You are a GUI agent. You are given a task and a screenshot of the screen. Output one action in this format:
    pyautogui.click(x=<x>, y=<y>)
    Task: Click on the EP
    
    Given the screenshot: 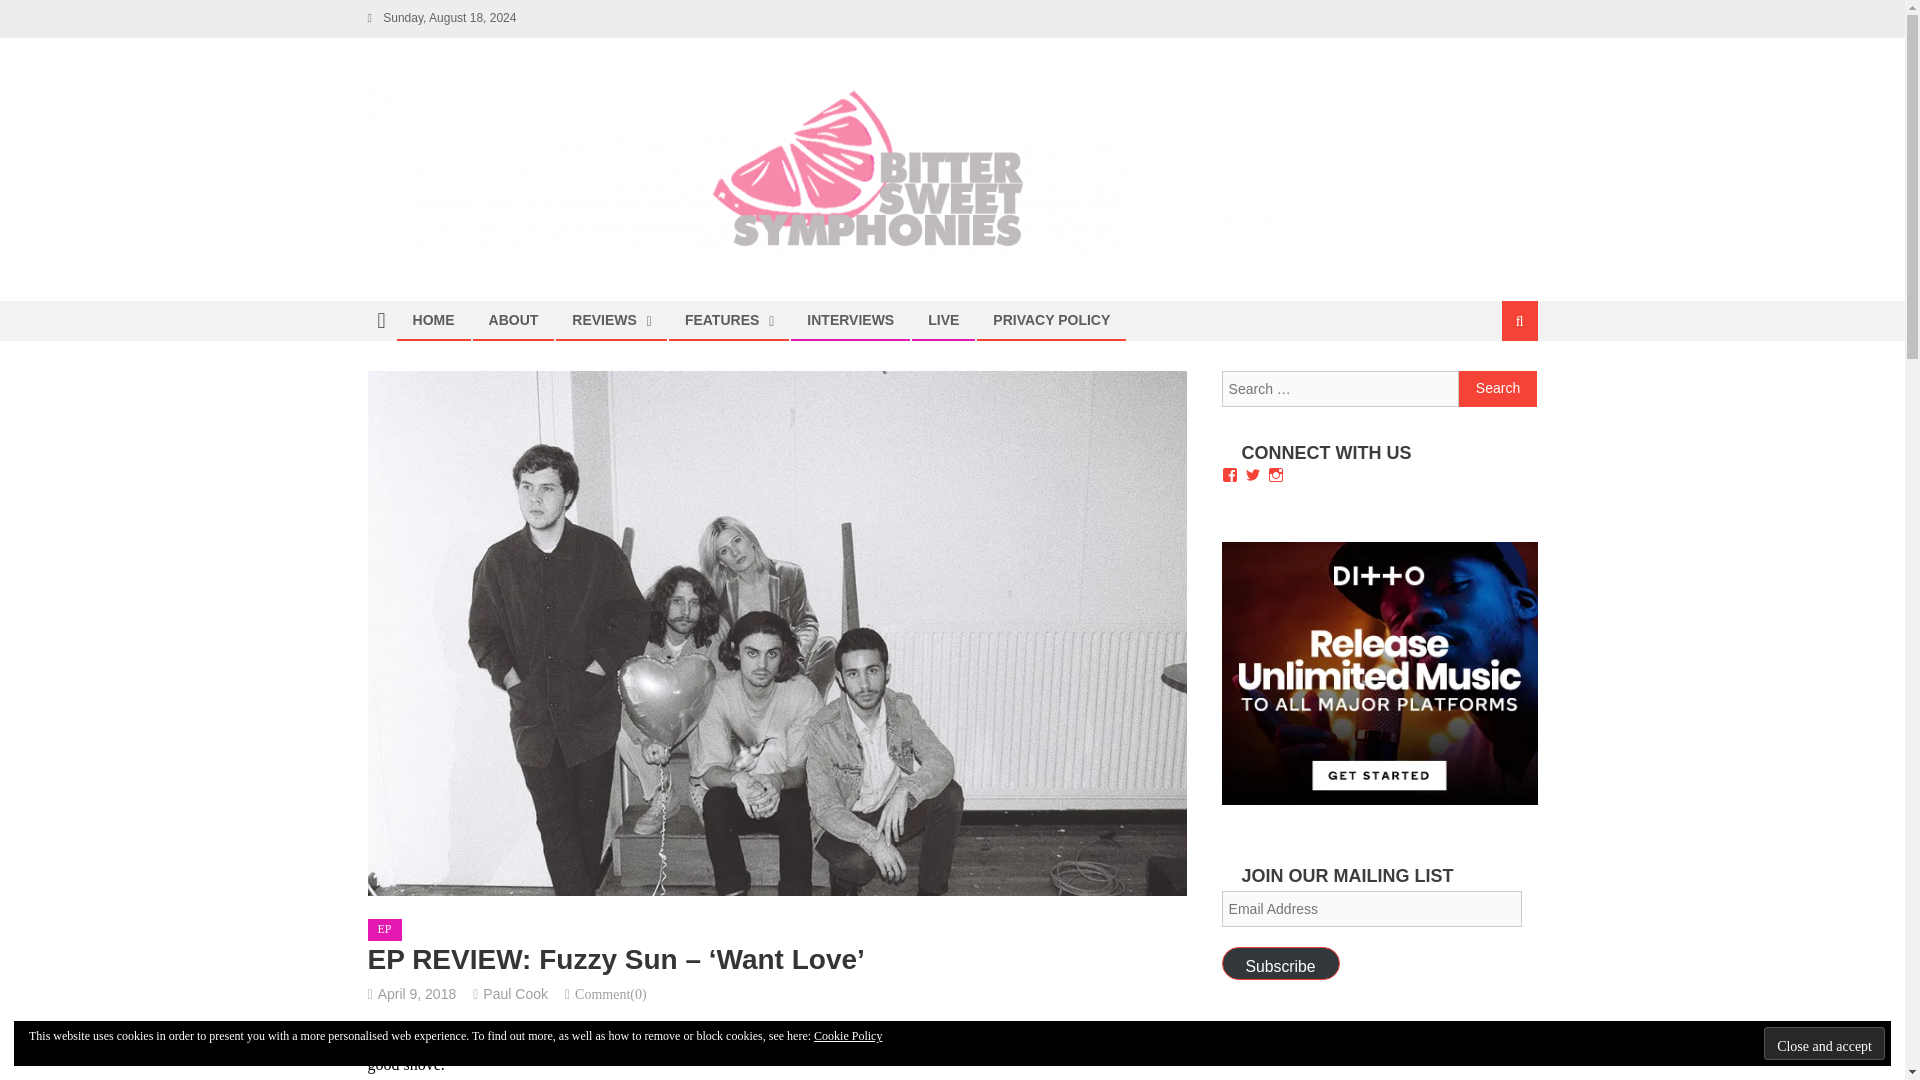 What is the action you would take?
    pyautogui.click(x=384, y=930)
    